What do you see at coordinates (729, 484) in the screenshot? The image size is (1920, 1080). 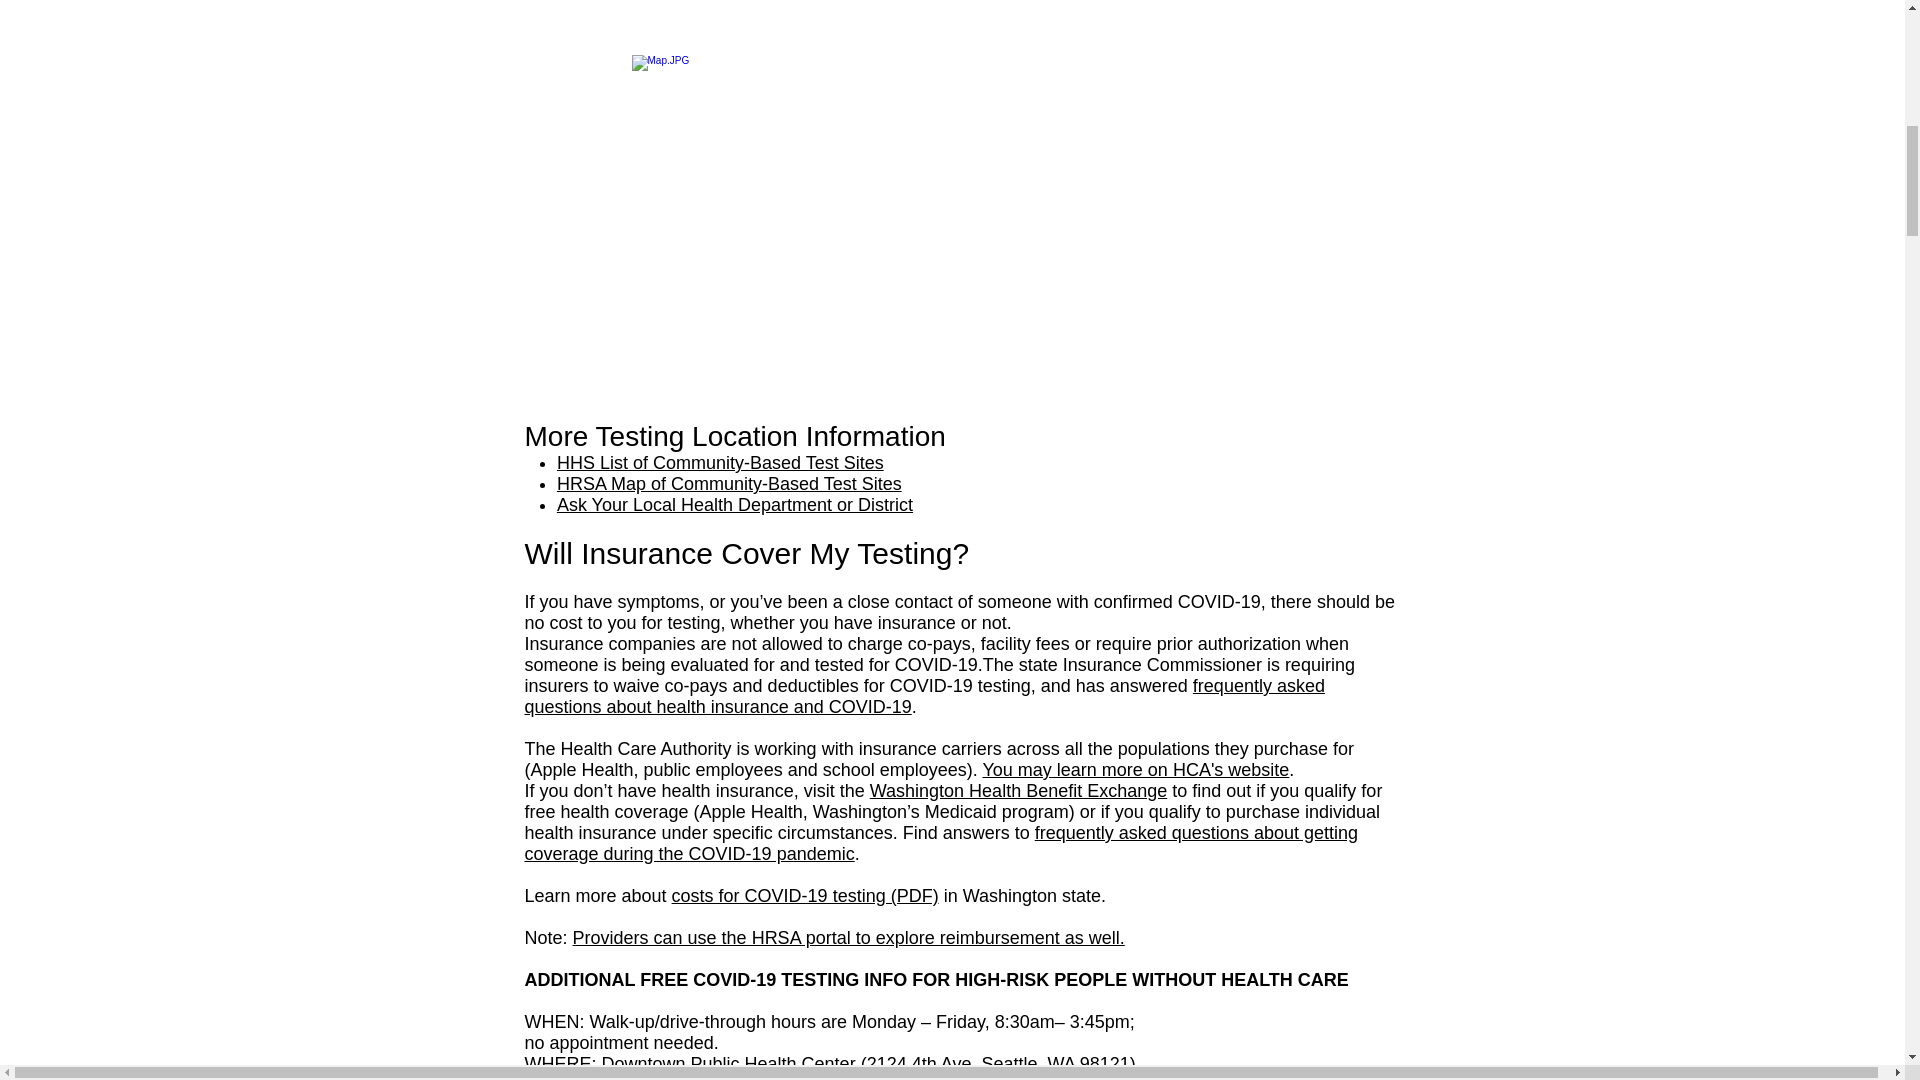 I see `HRSA Map of Community-Based Test Sites` at bounding box center [729, 484].